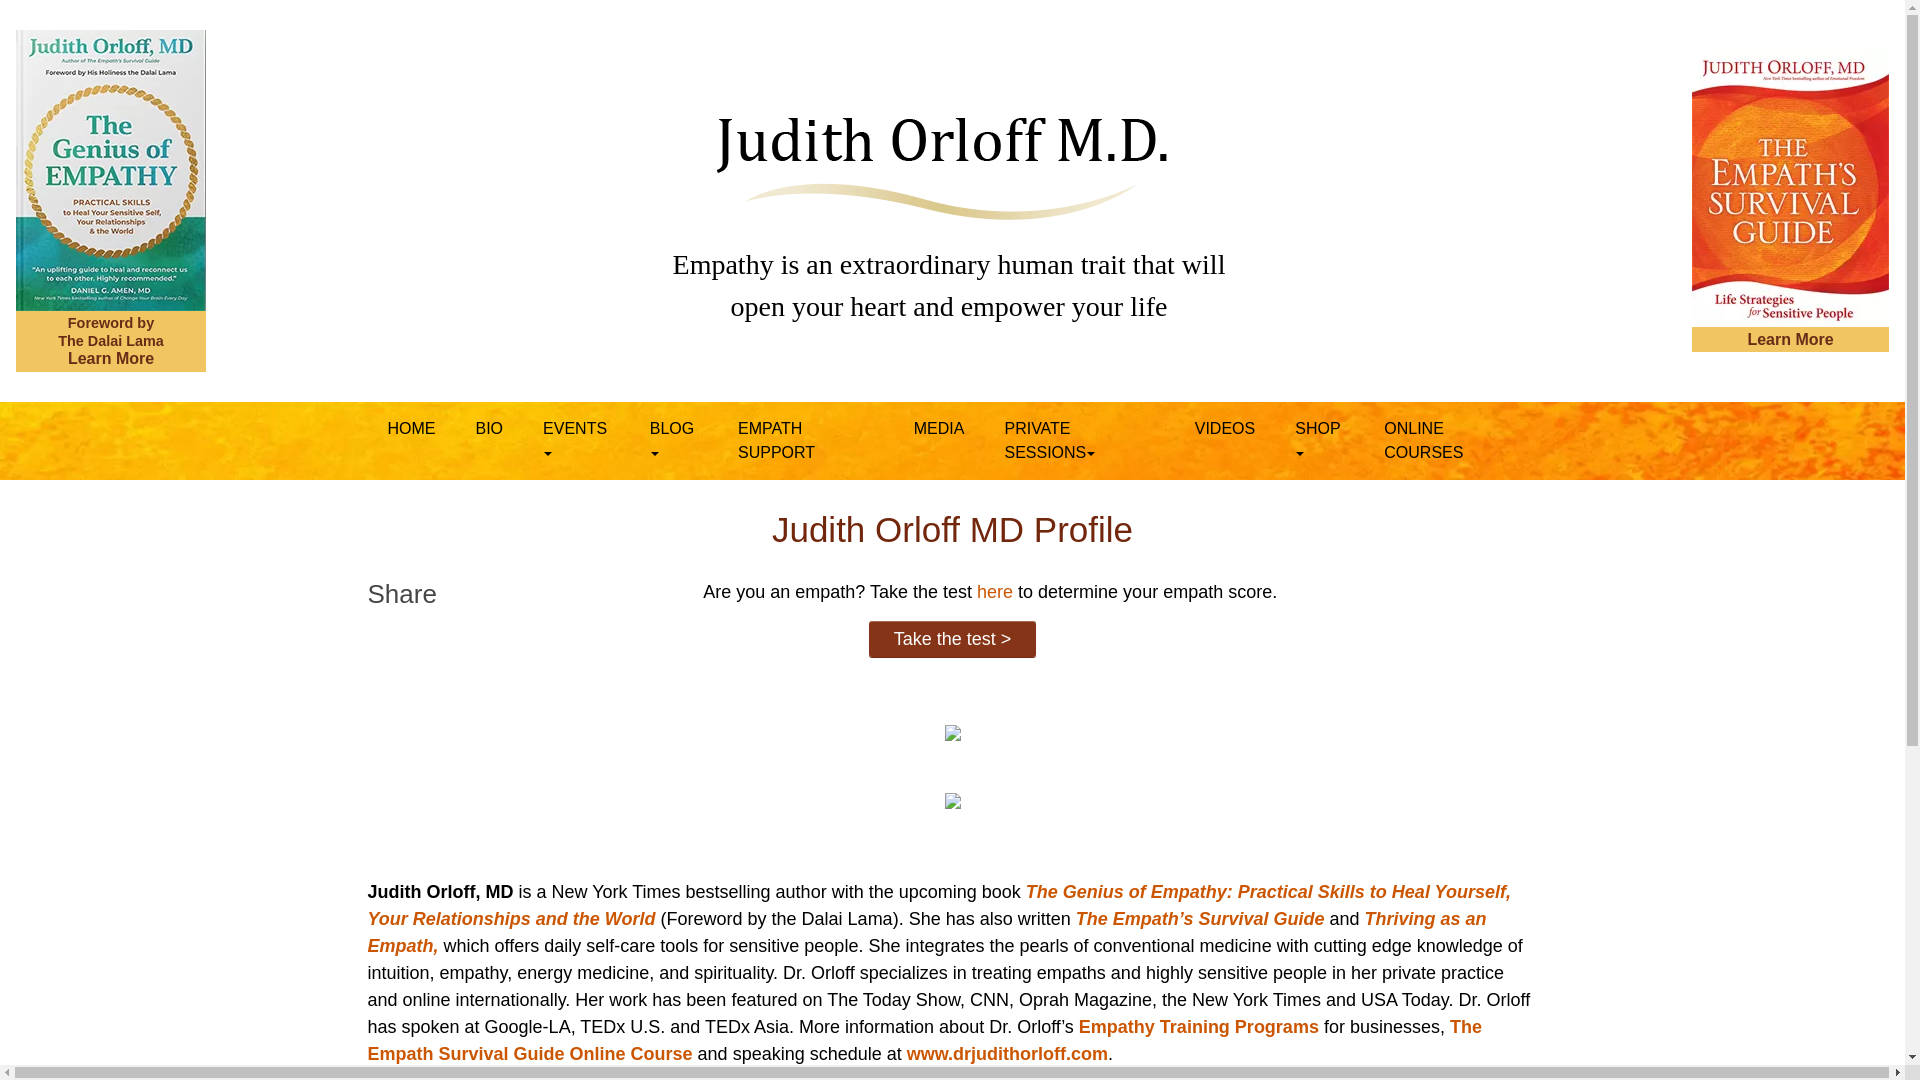 This screenshot has height=1080, width=1920. Describe the element at coordinates (1078, 440) in the screenshot. I see `Private Sessions` at that location.